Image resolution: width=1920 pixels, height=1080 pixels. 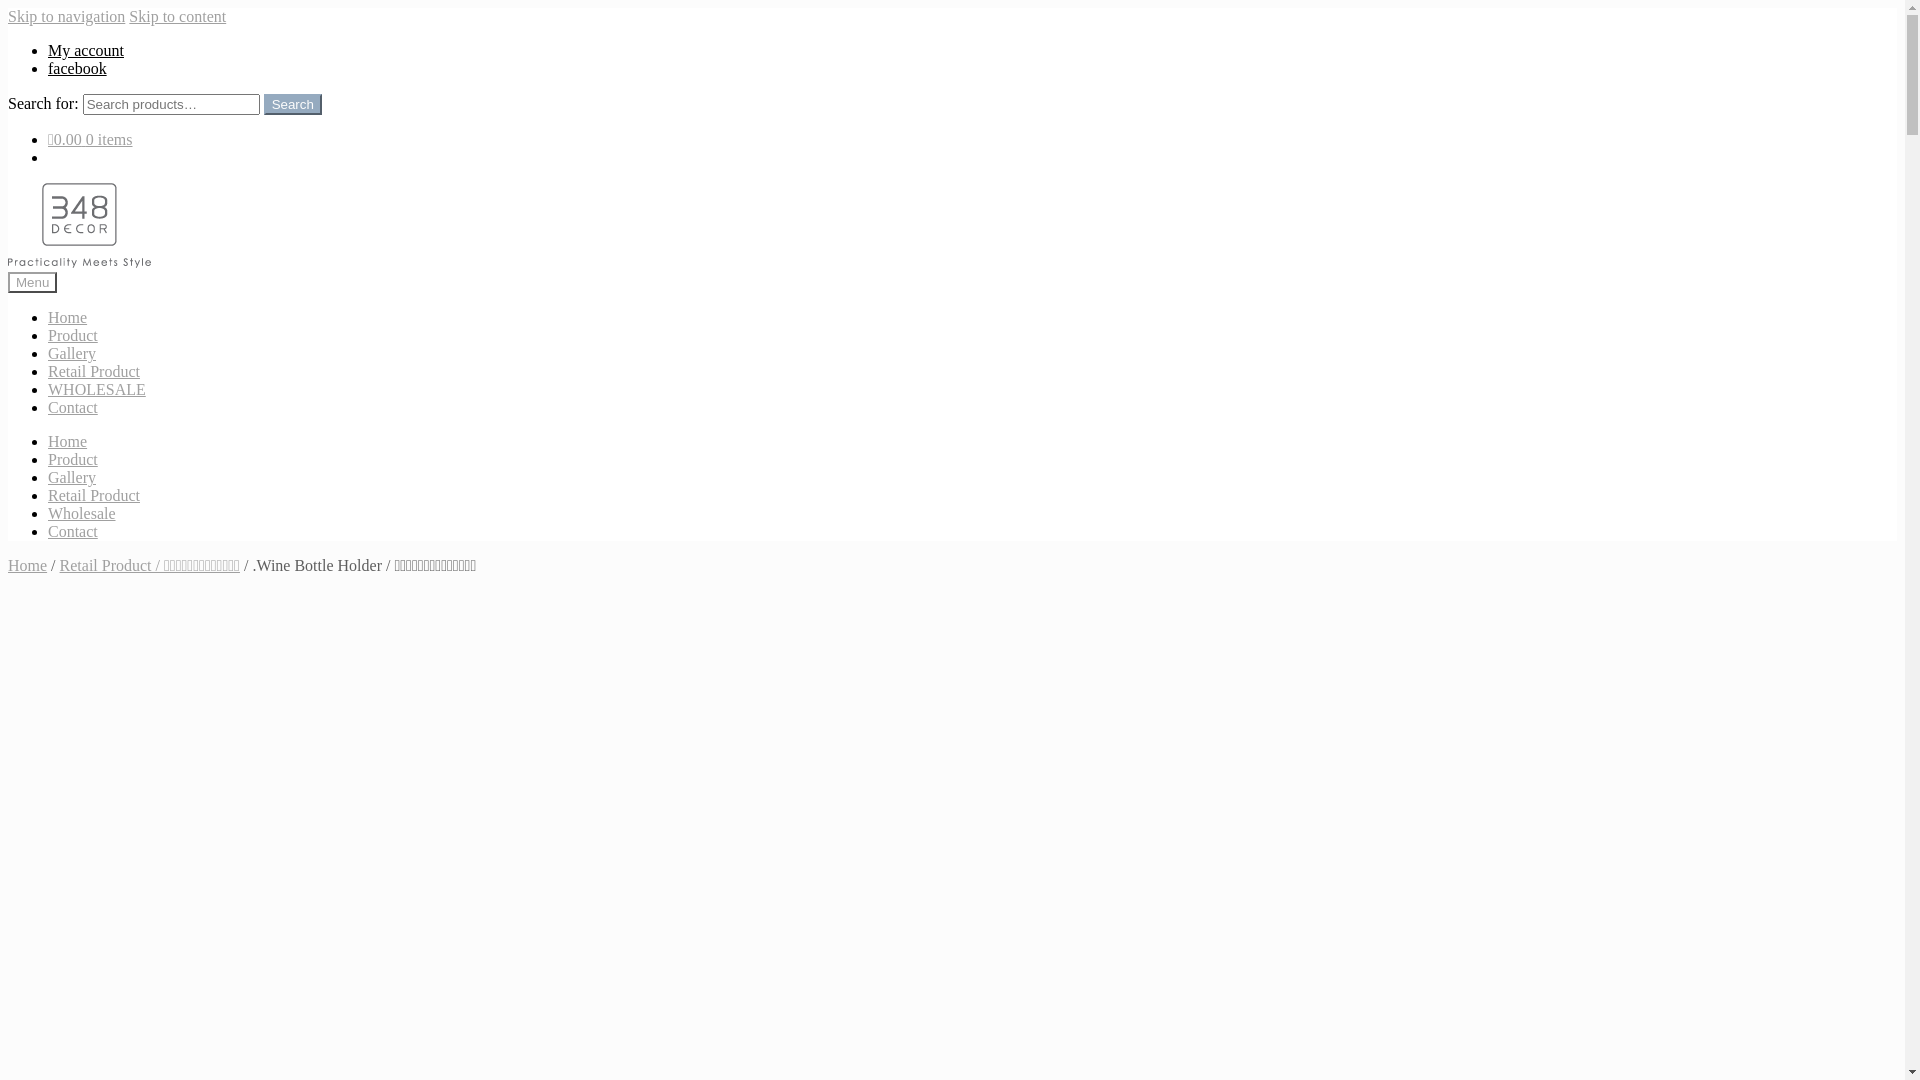 What do you see at coordinates (178, 16) in the screenshot?
I see `Skip to content` at bounding box center [178, 16].